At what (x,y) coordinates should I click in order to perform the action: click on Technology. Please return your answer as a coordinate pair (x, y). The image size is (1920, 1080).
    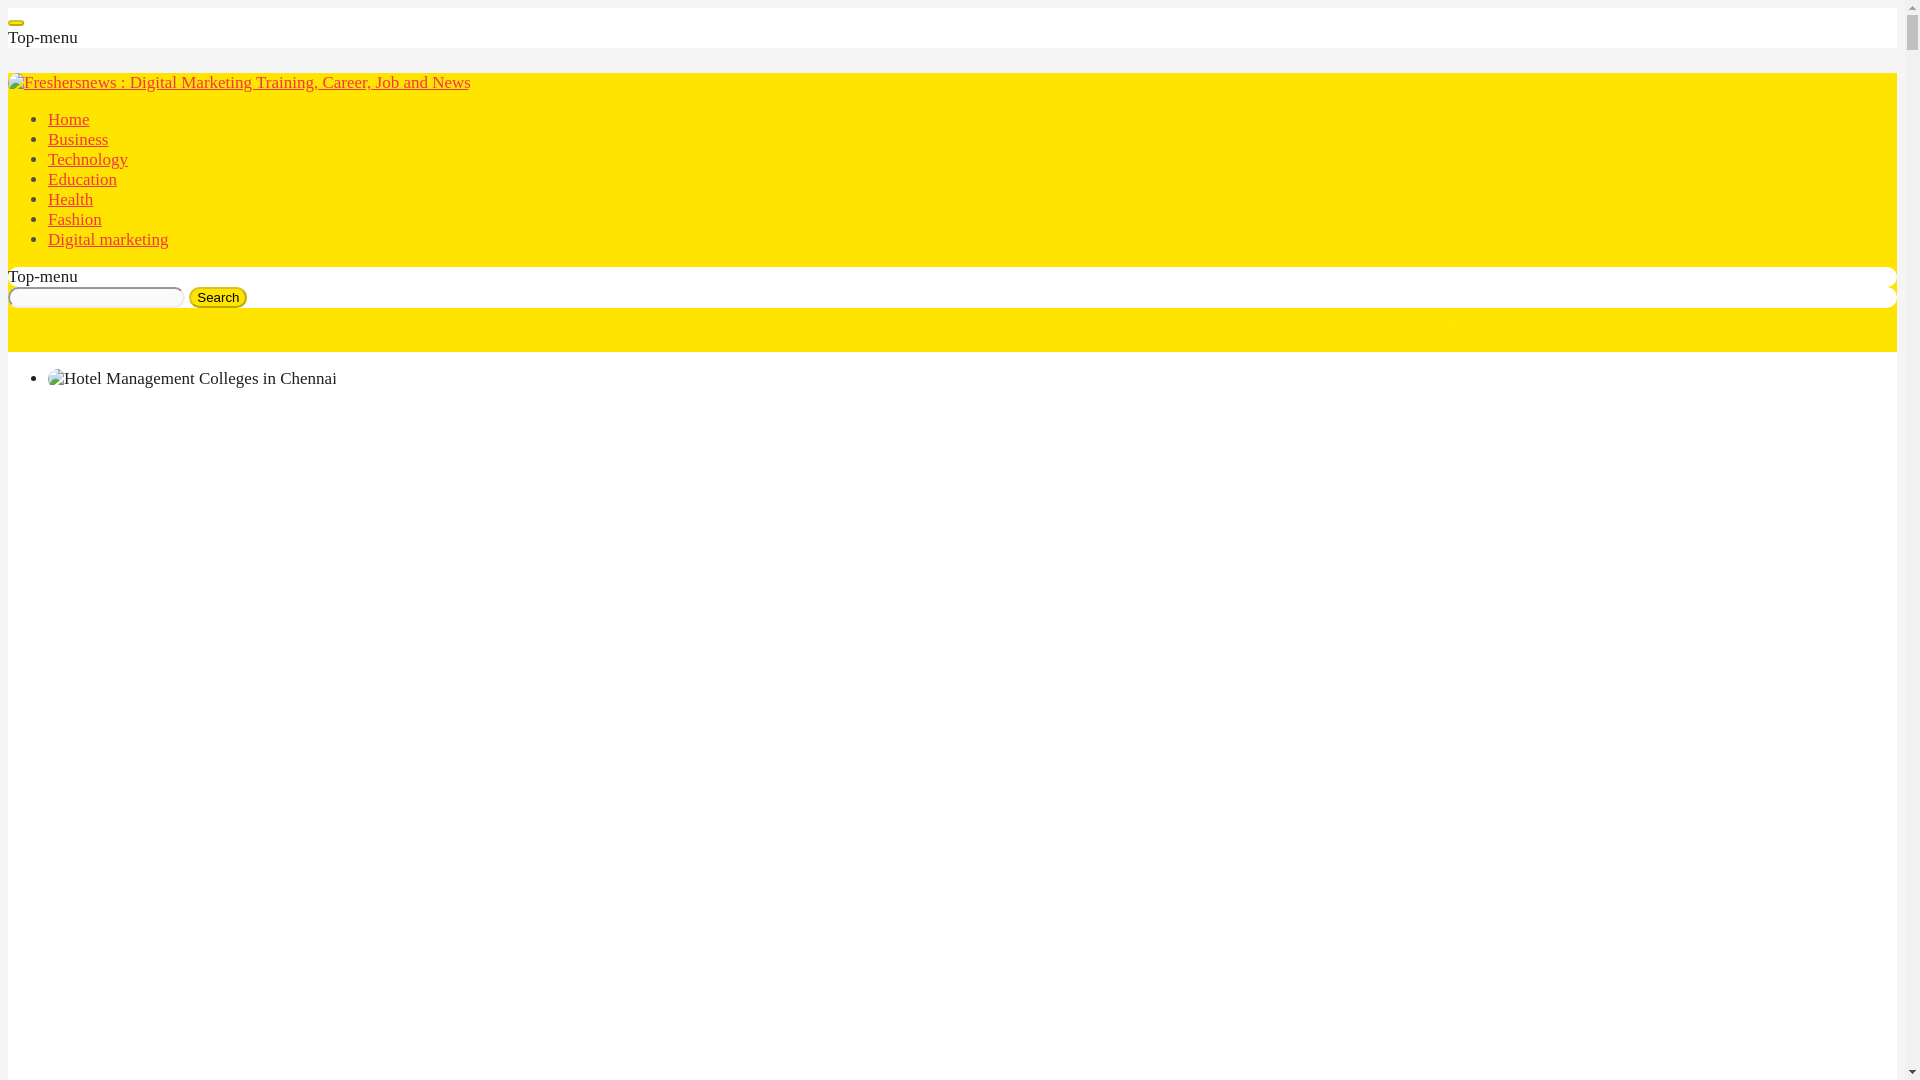
    Looking at the image, I should click on (88, 159).